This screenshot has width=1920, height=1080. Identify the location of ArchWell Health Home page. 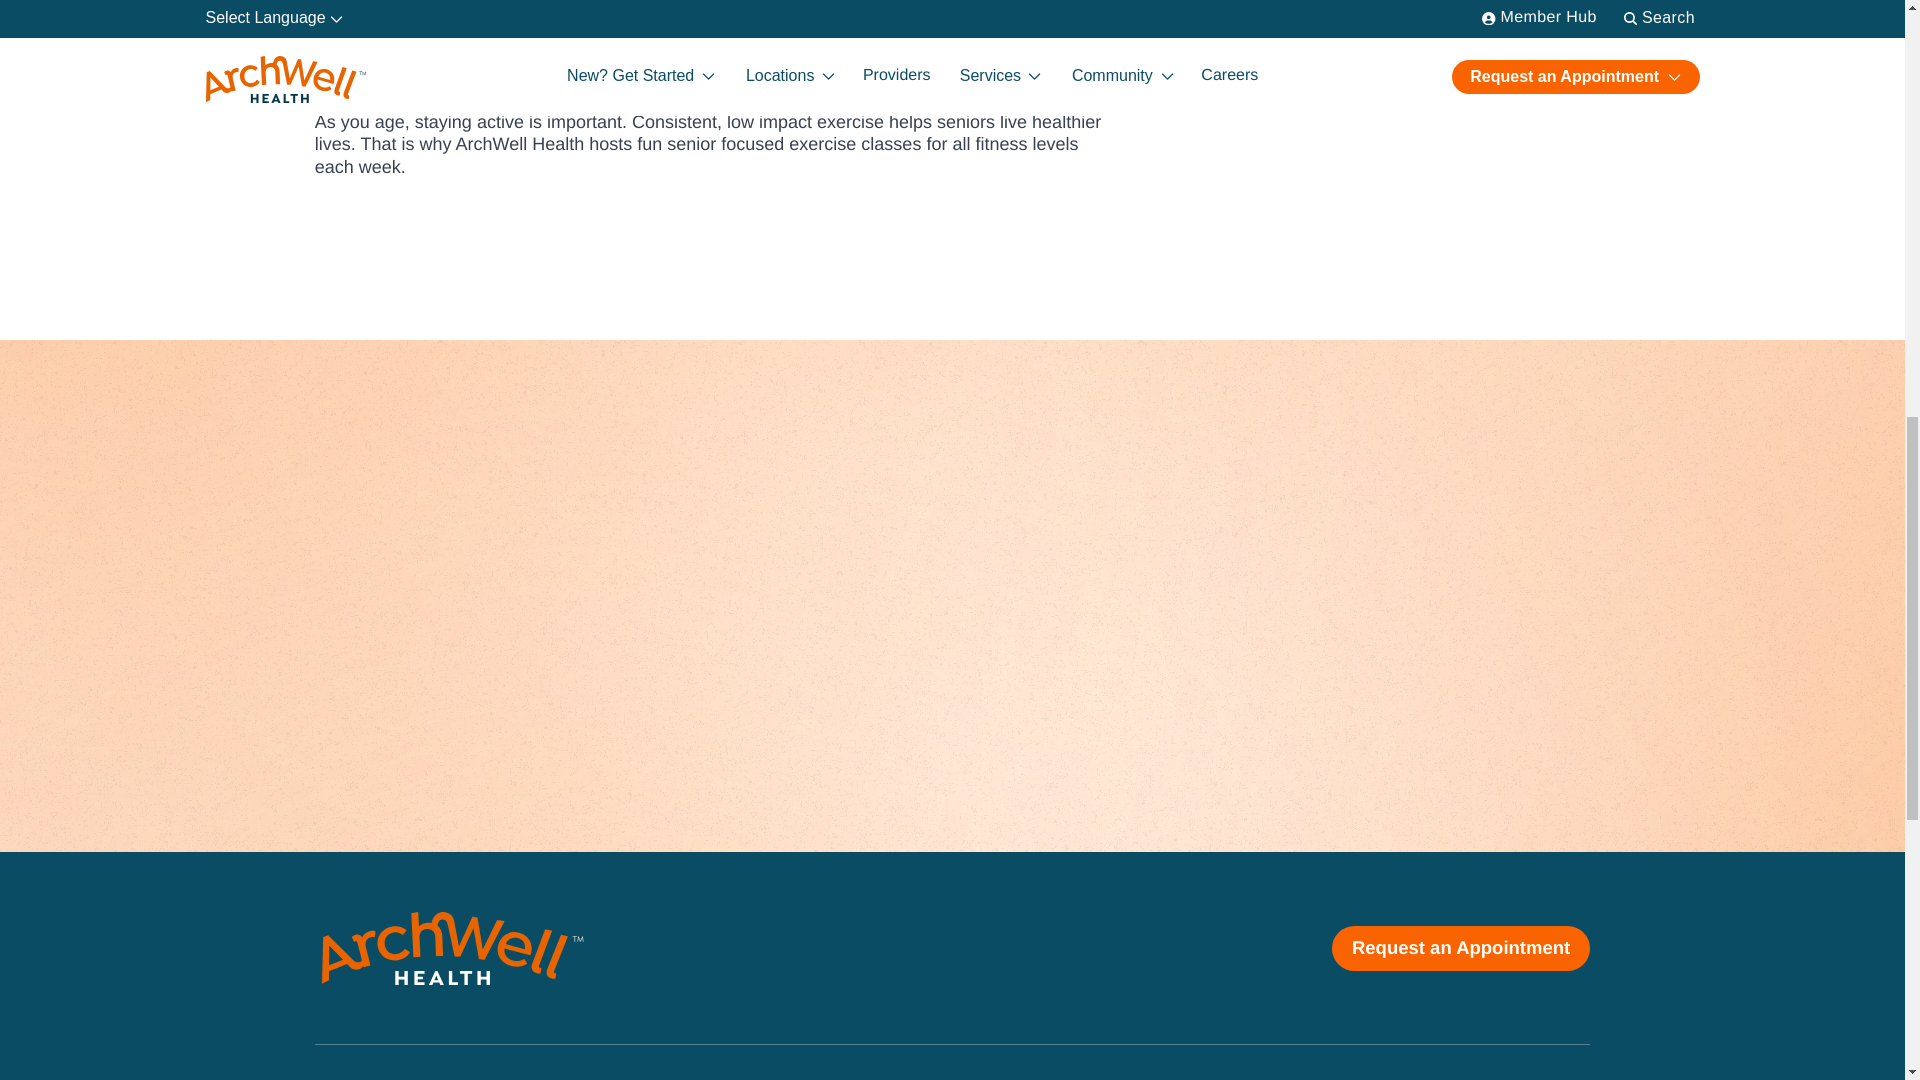
(452, 948).